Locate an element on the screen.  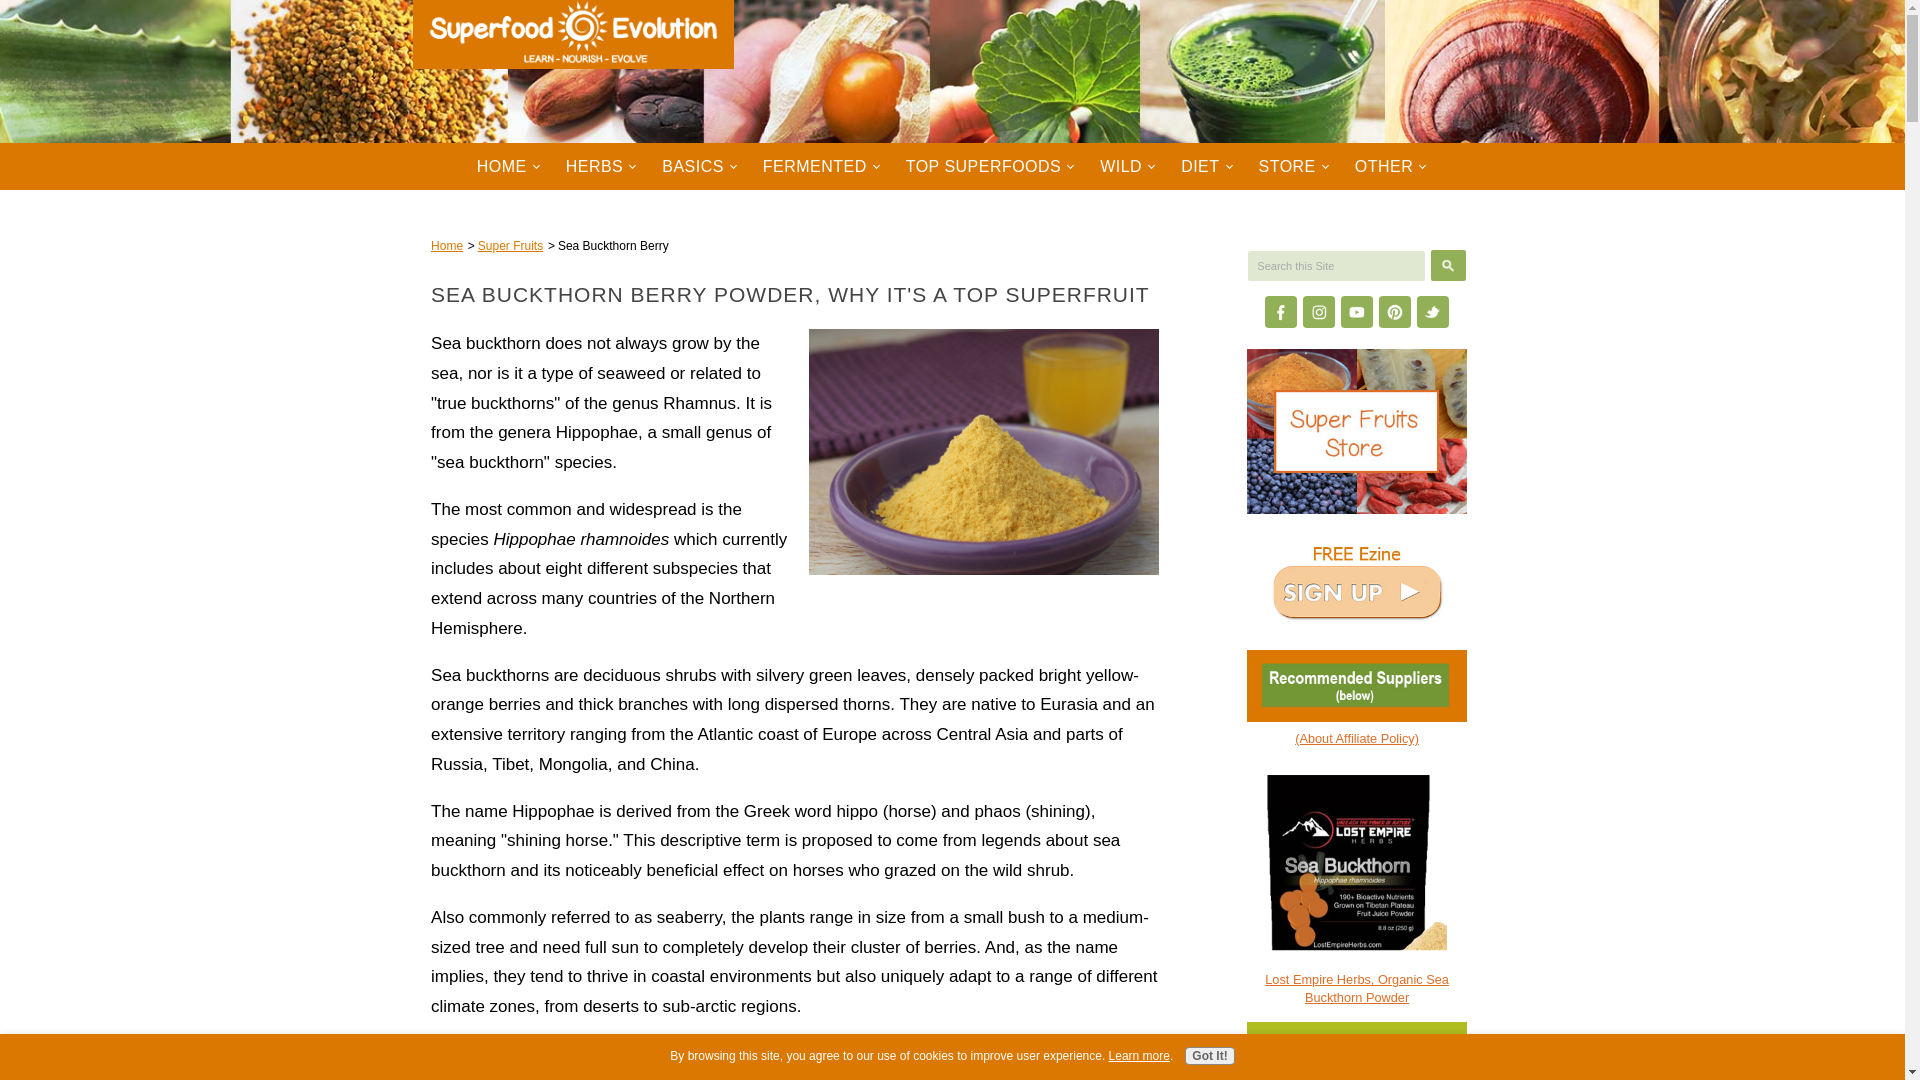
Search this Site is located at coordinates (1336, 264).